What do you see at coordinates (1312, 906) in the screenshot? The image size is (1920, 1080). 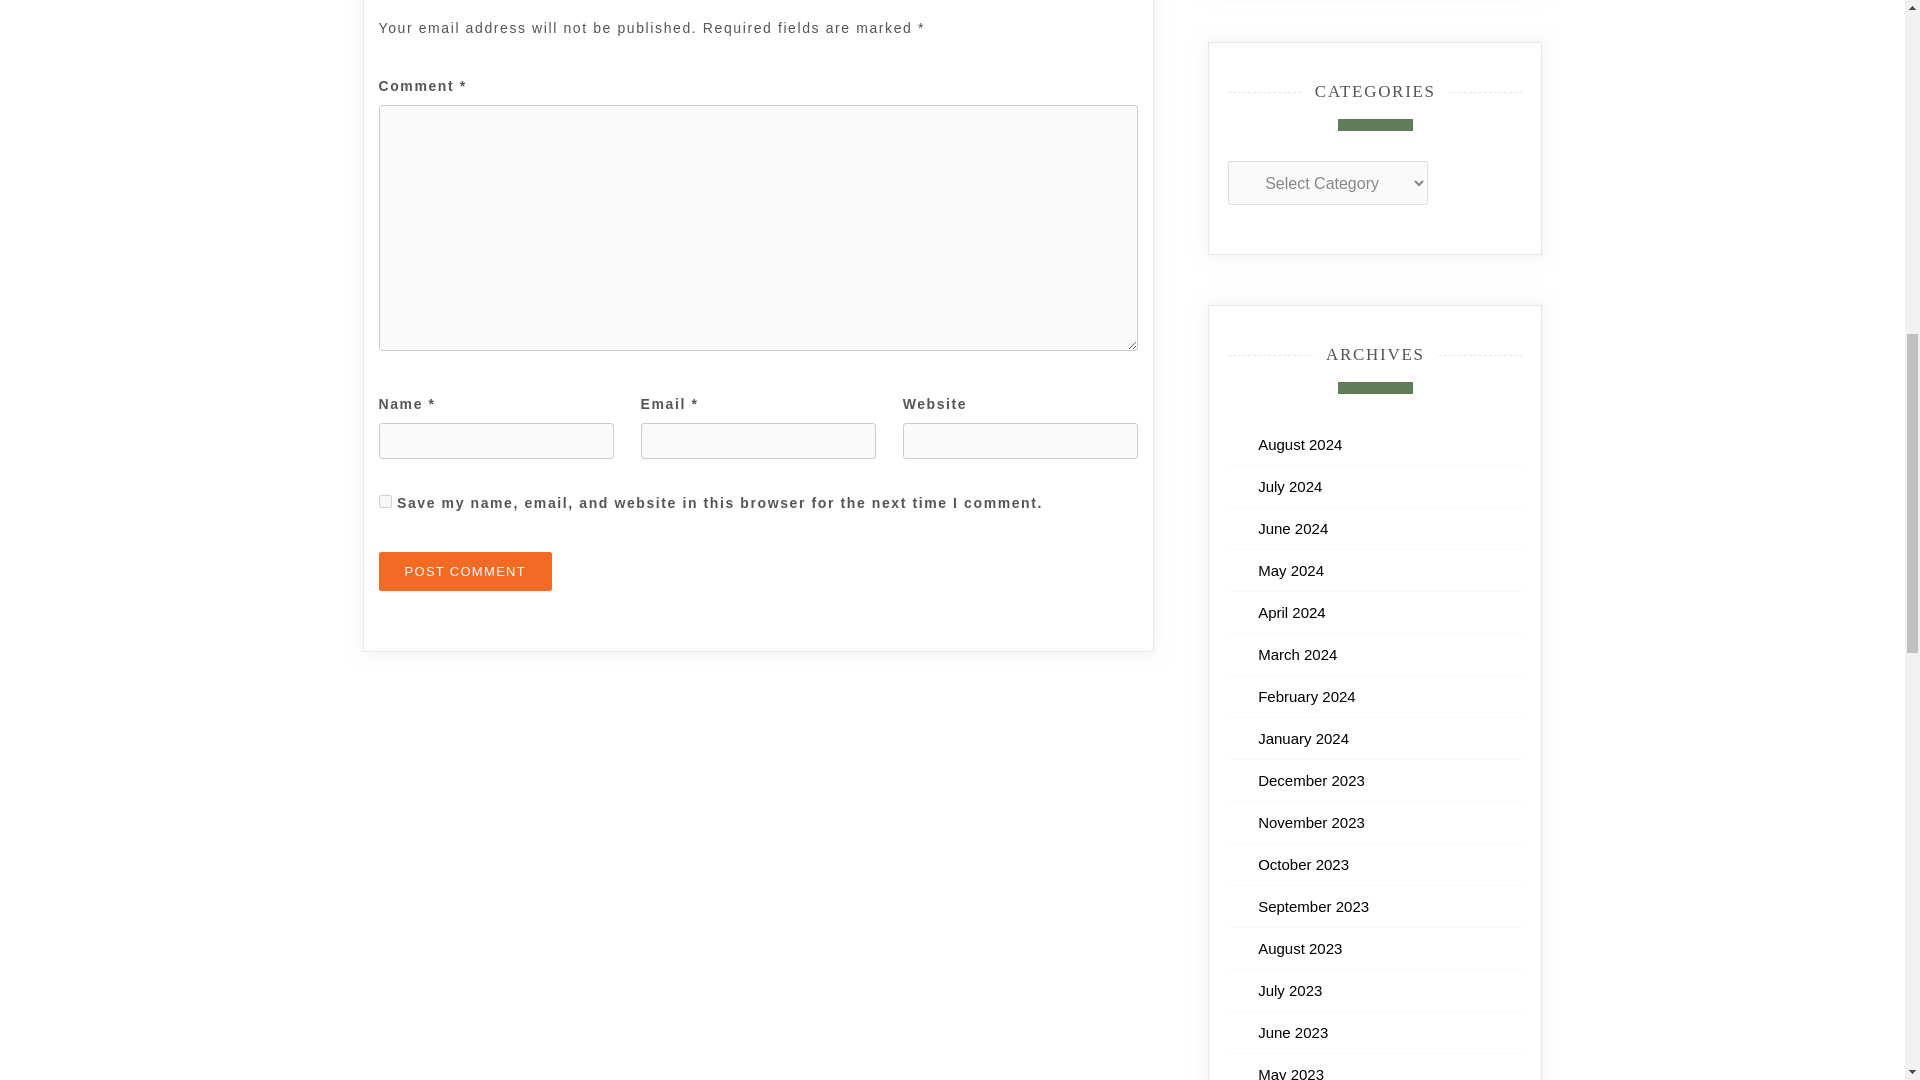 I see `September 2023` at bounding box center [1312, 906].